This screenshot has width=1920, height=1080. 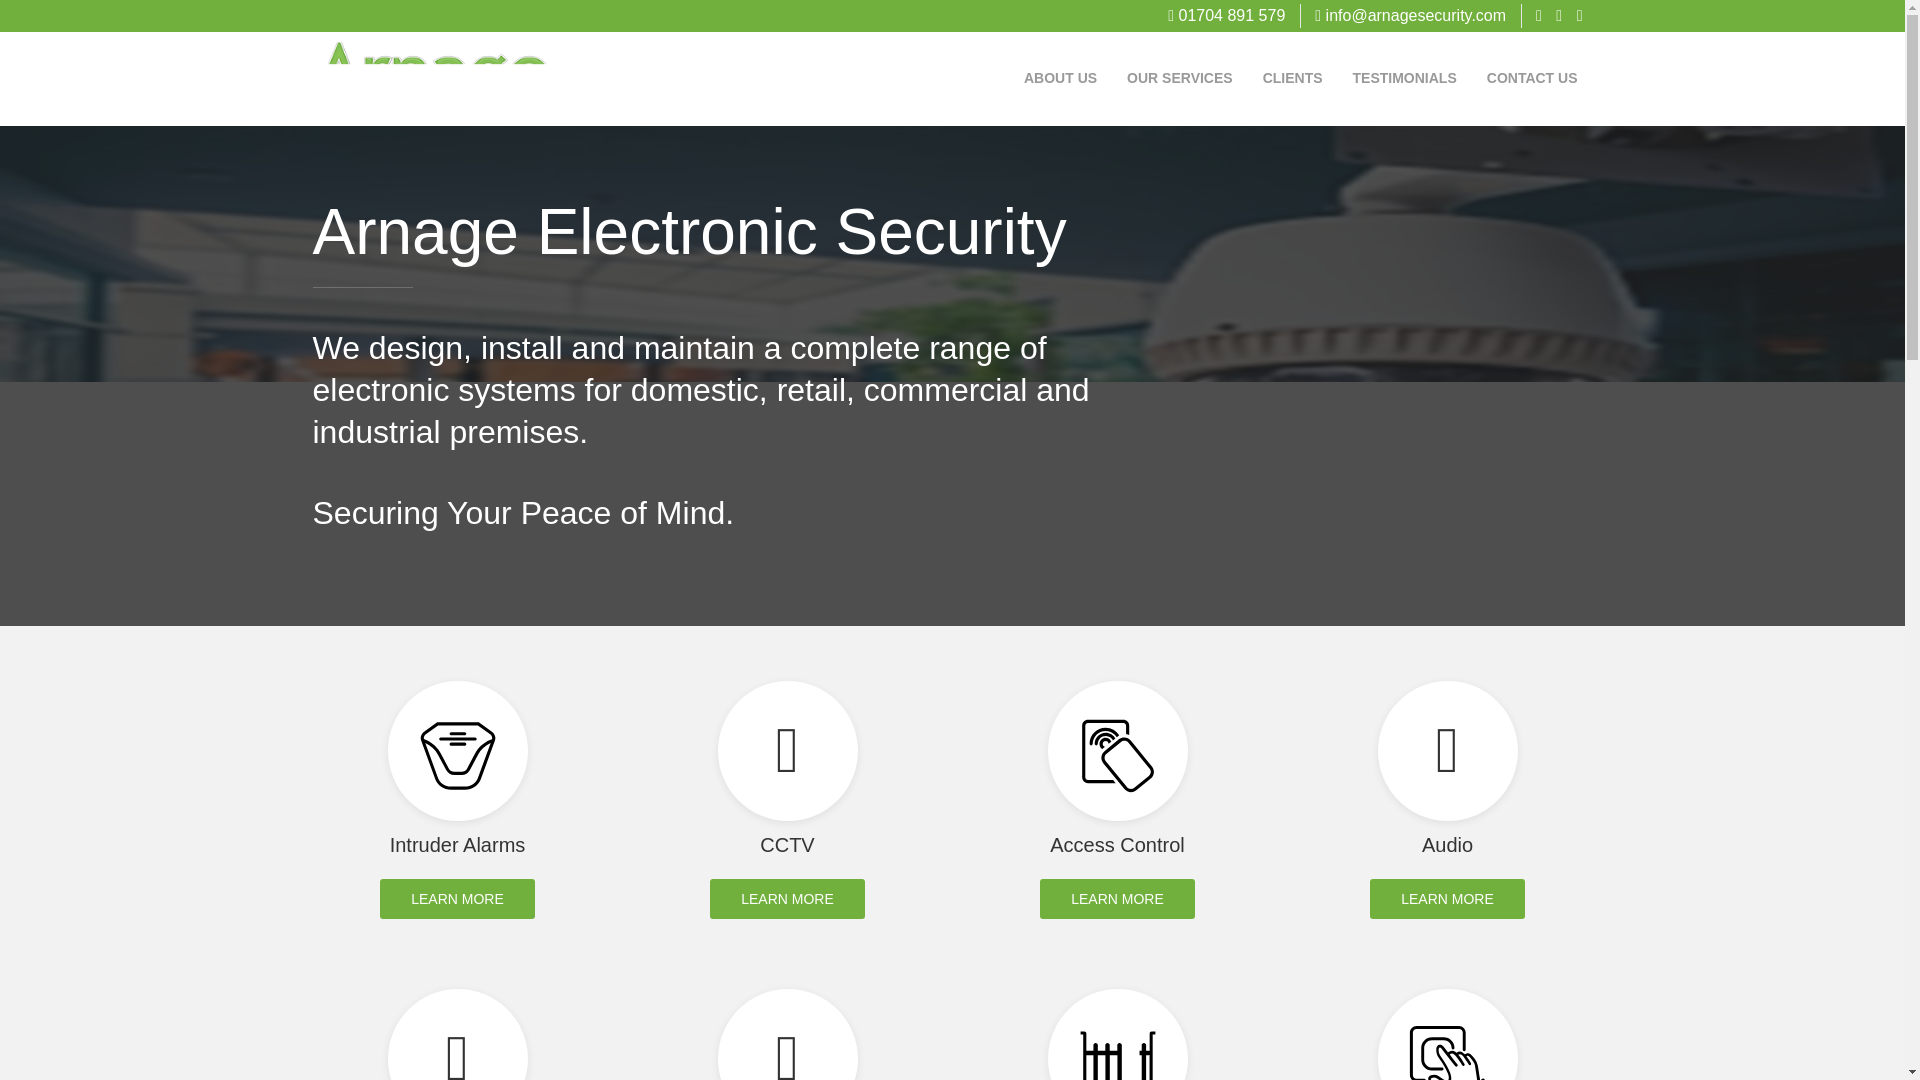 I want to click on LEARN MORE, so click(x=1447, y=899).